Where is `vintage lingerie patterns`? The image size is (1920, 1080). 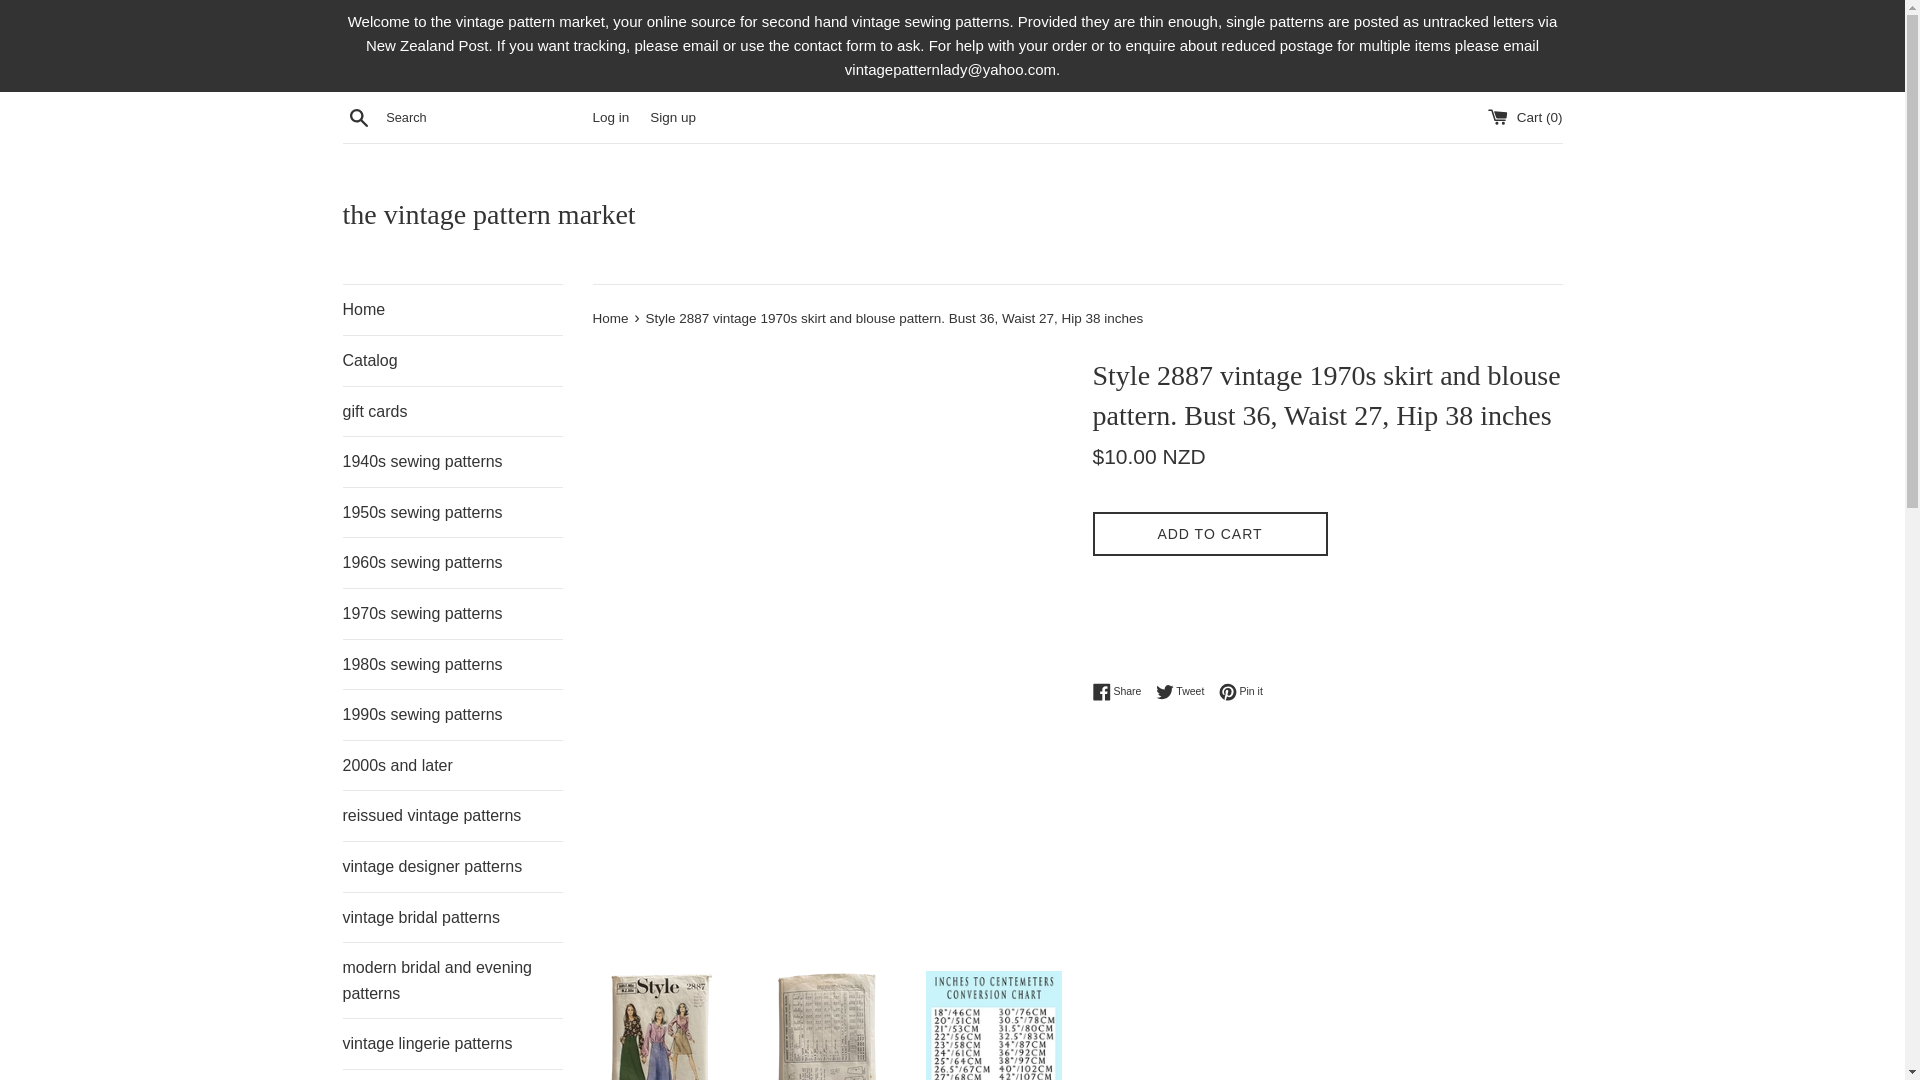 vintage lingerie patterns is located at coordinates (452, 765).